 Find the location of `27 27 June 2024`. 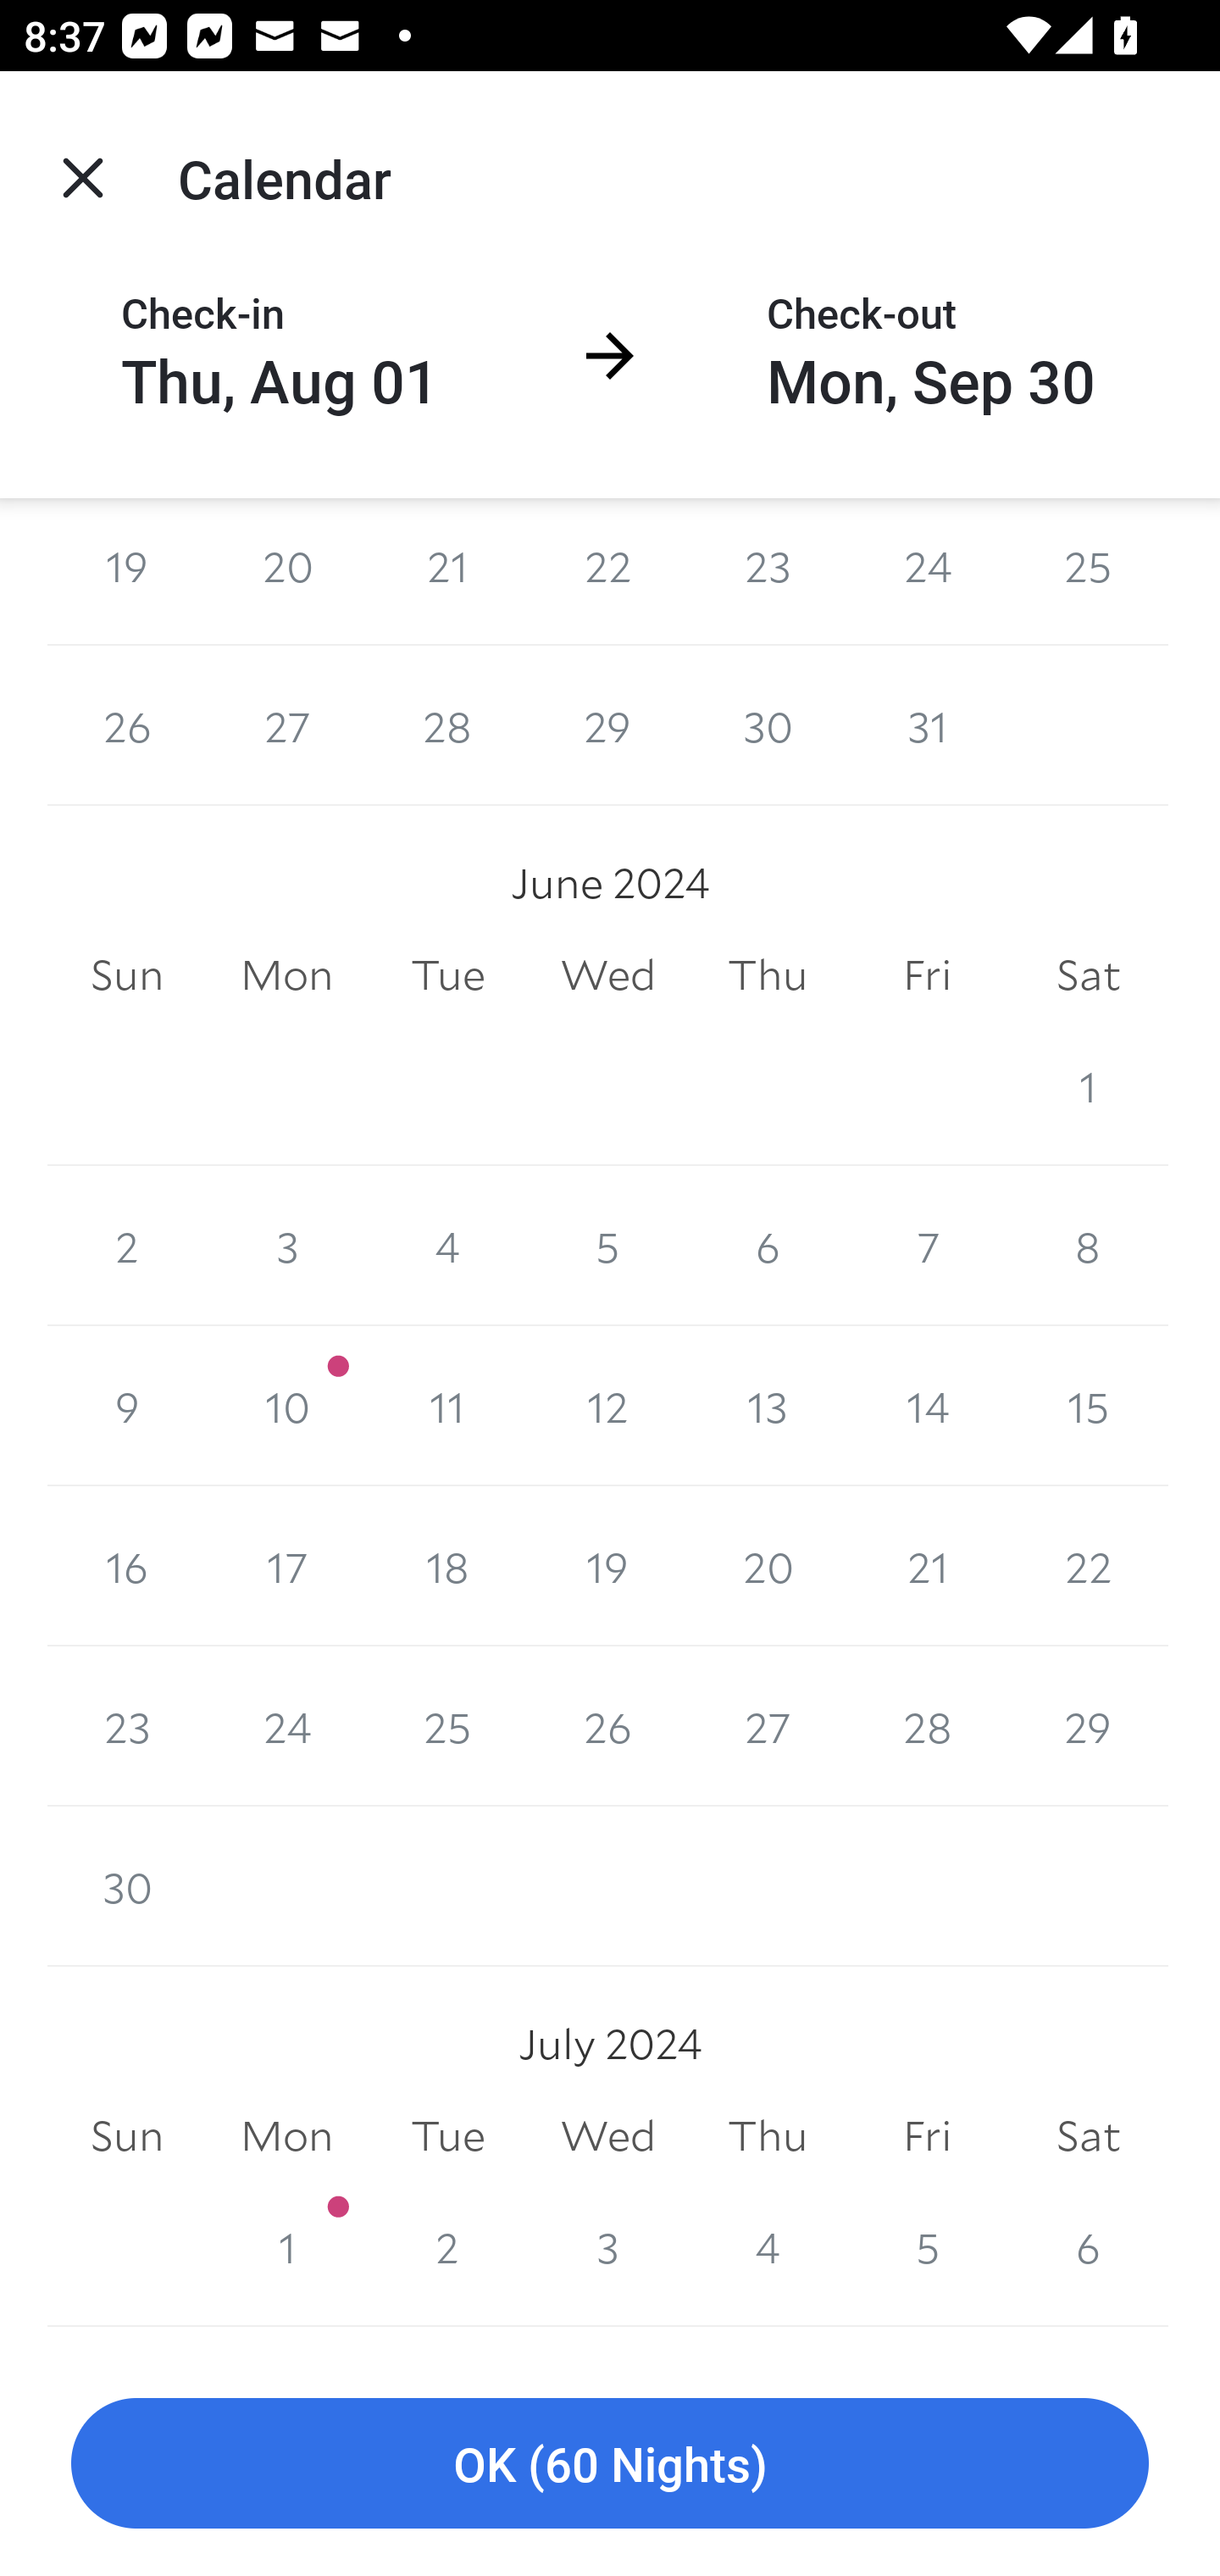

27 27 June 2024 is located at coordinates (768, 1725).